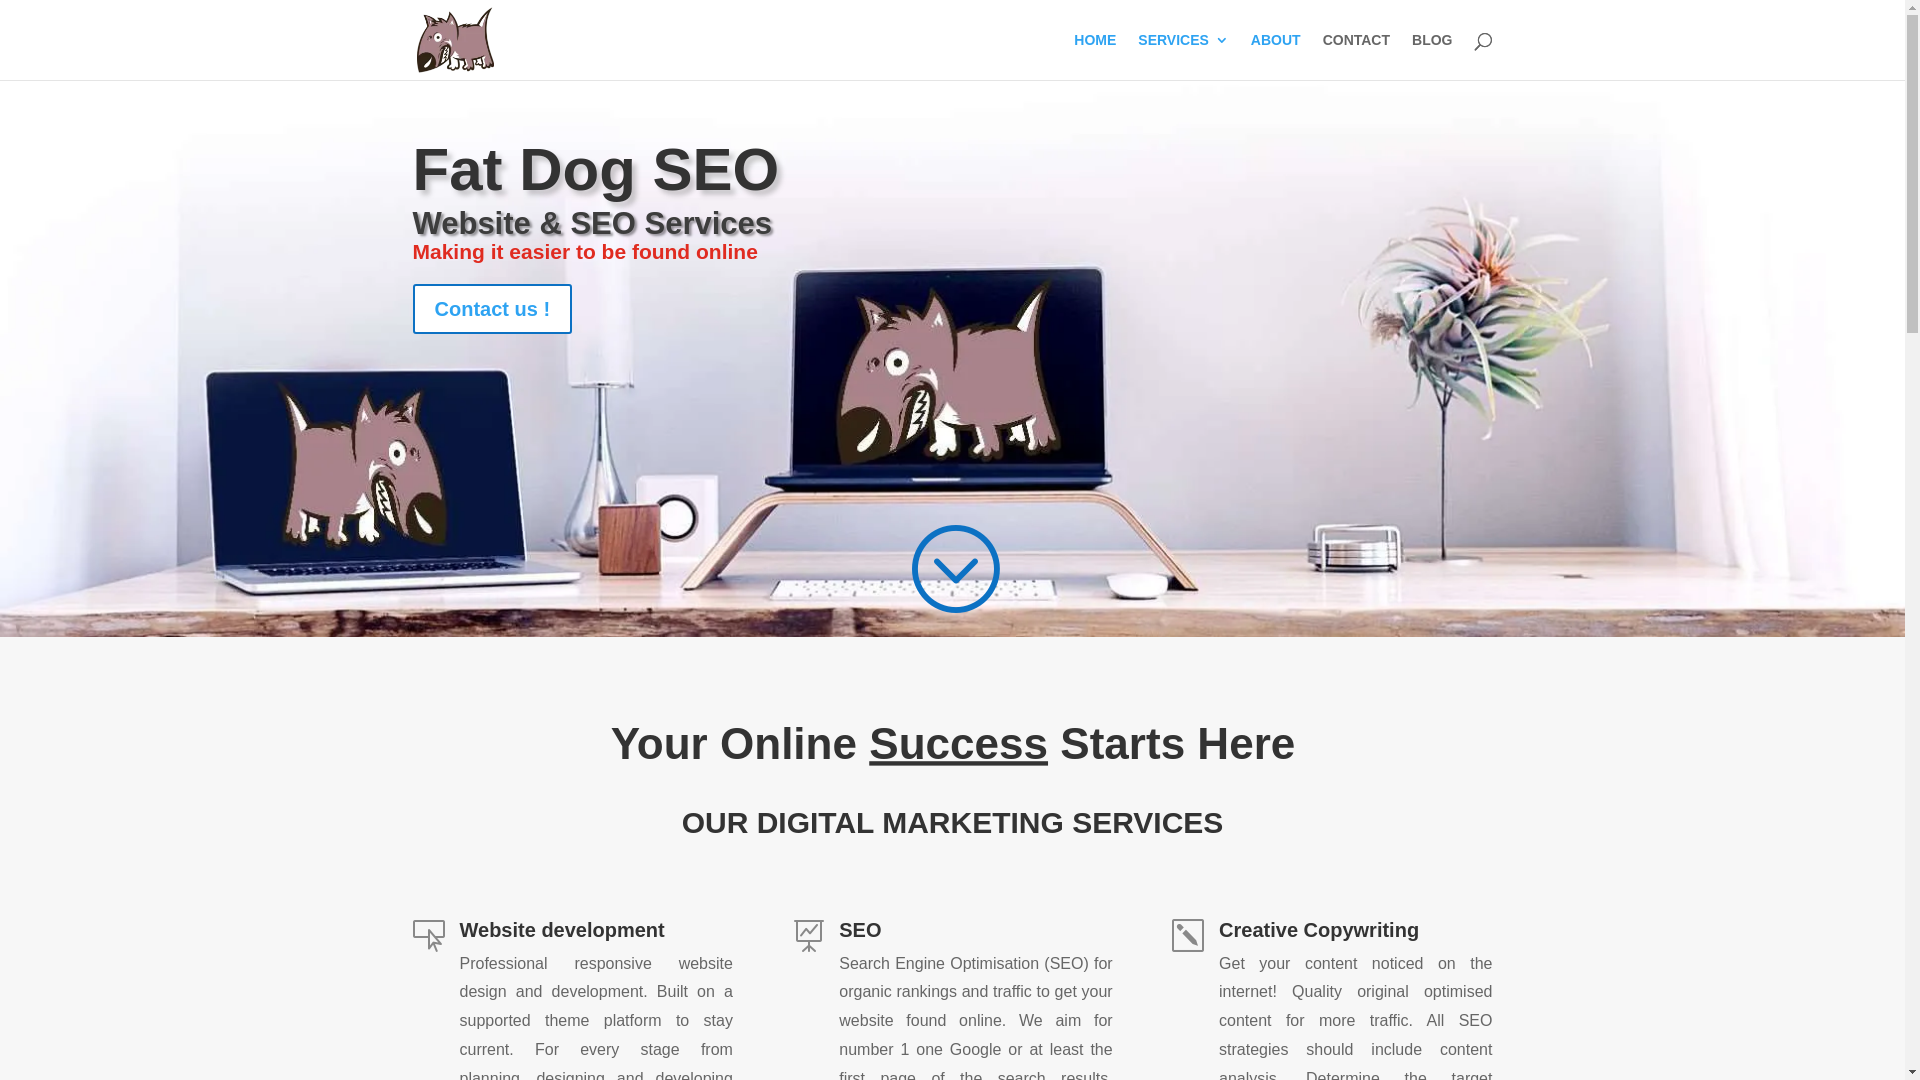 This screenshot has width=1920, height=1080. What do you see at coordinates (1356, 56) in the screenshot?
I see `CONTACT` at bounding box center [1356, 56].